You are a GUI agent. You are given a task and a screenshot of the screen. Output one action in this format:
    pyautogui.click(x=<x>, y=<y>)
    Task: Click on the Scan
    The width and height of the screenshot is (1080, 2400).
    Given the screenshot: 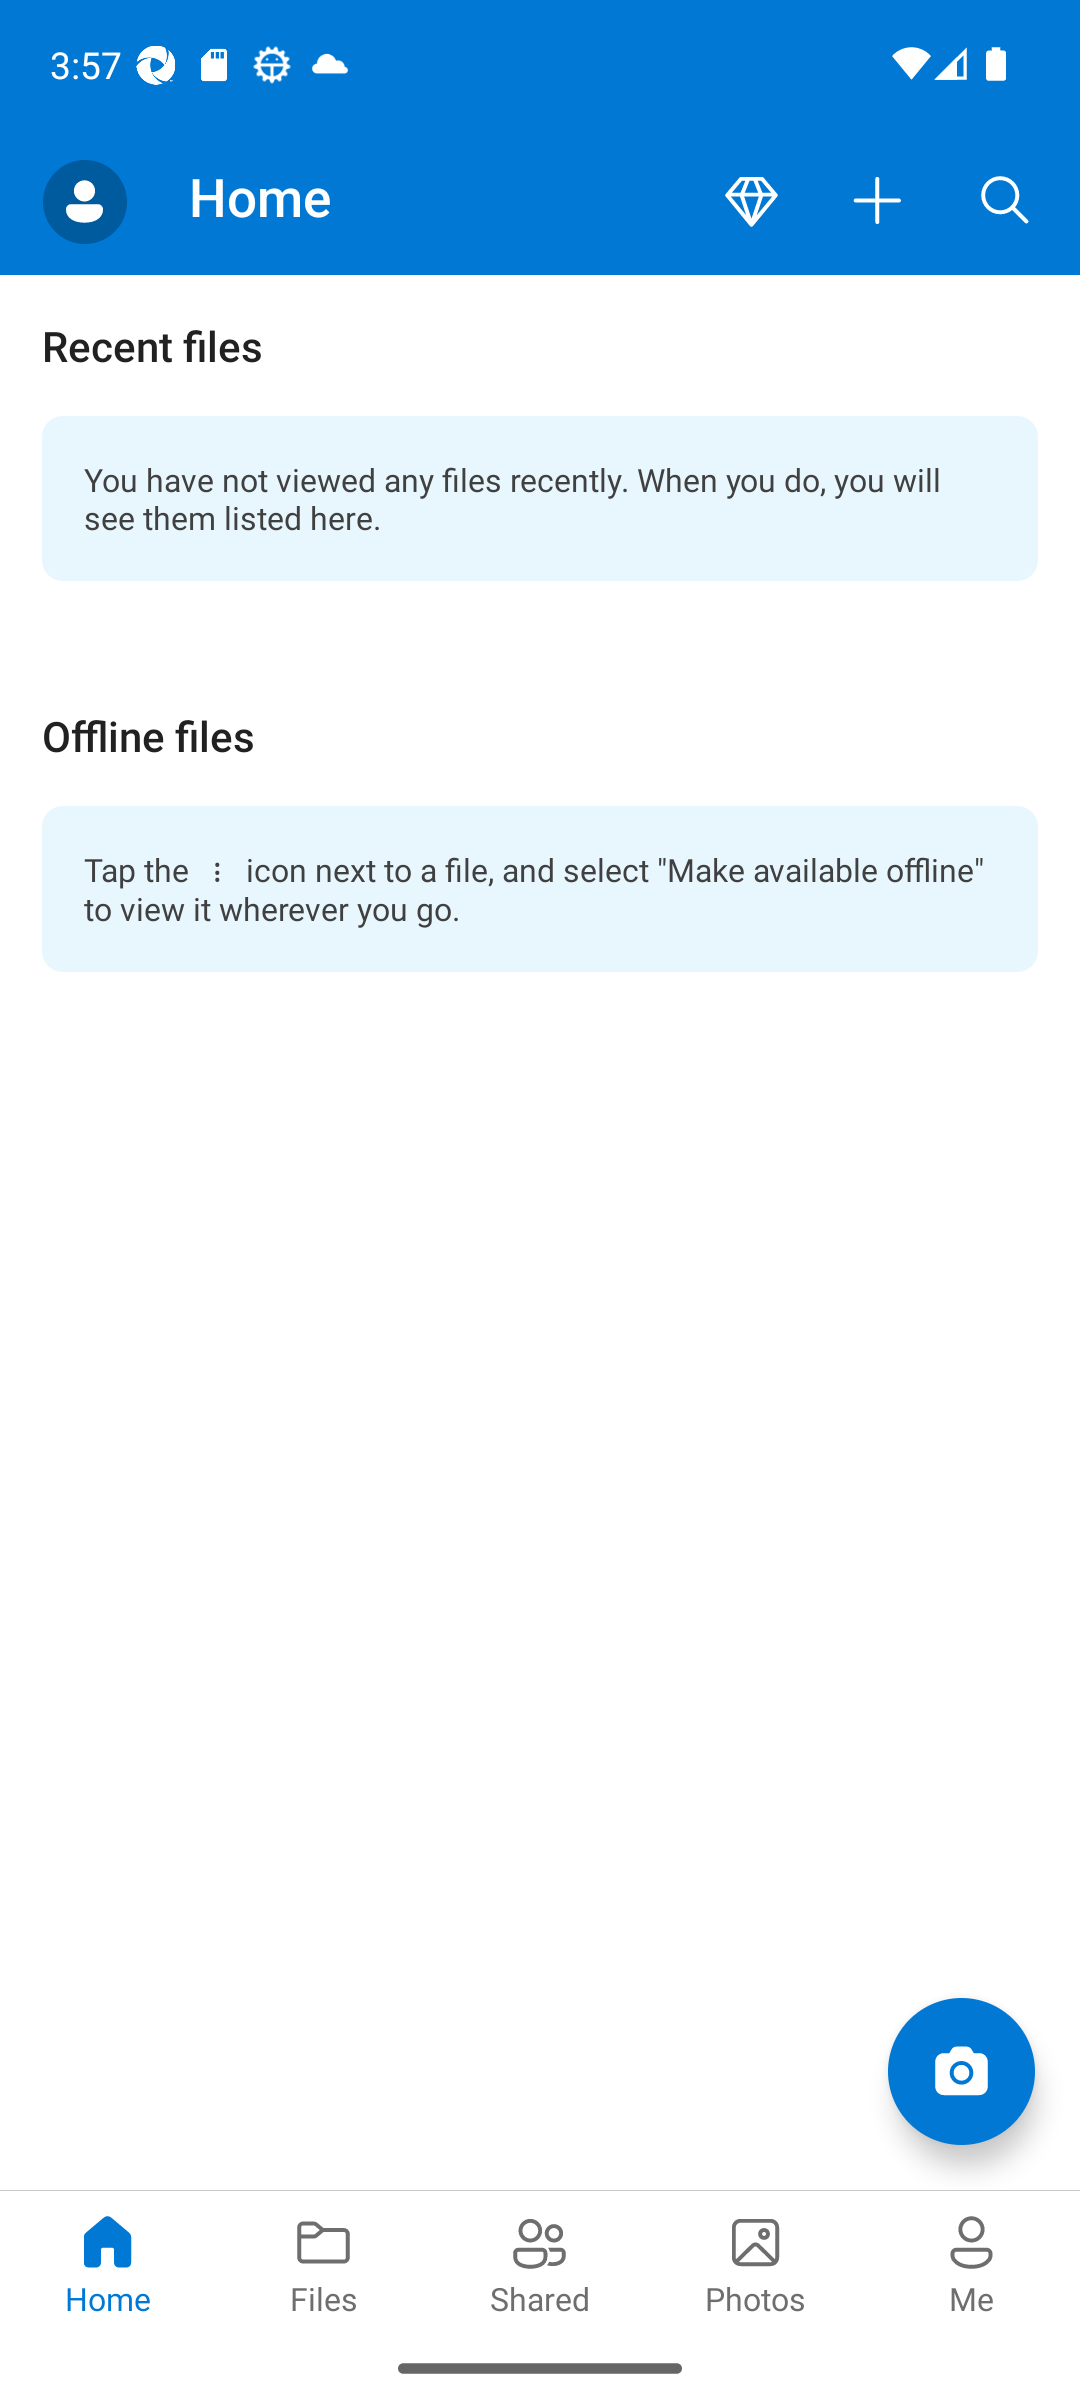 What is the action you would take?
    pyautogui.click(x=960, y=2070)
    